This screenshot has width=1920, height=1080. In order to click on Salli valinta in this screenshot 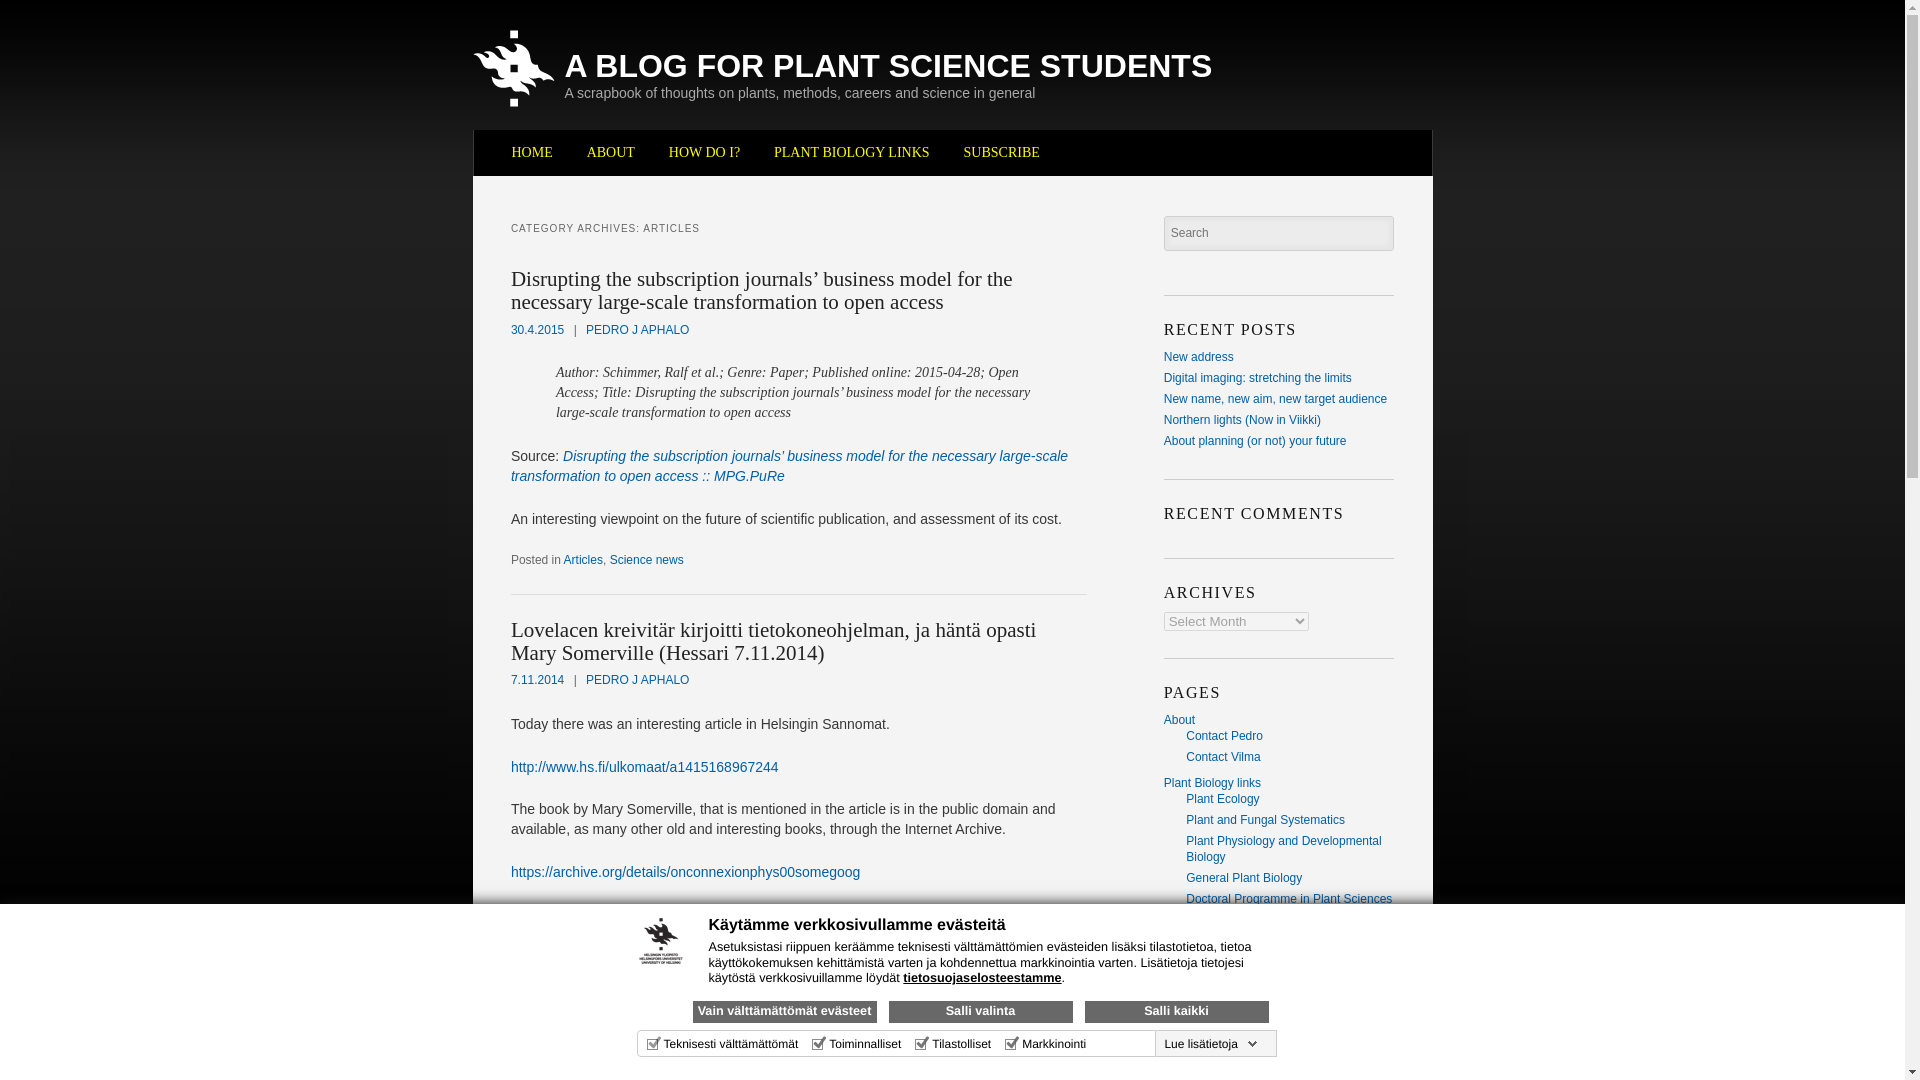, I will do `click(979, 1012)`.